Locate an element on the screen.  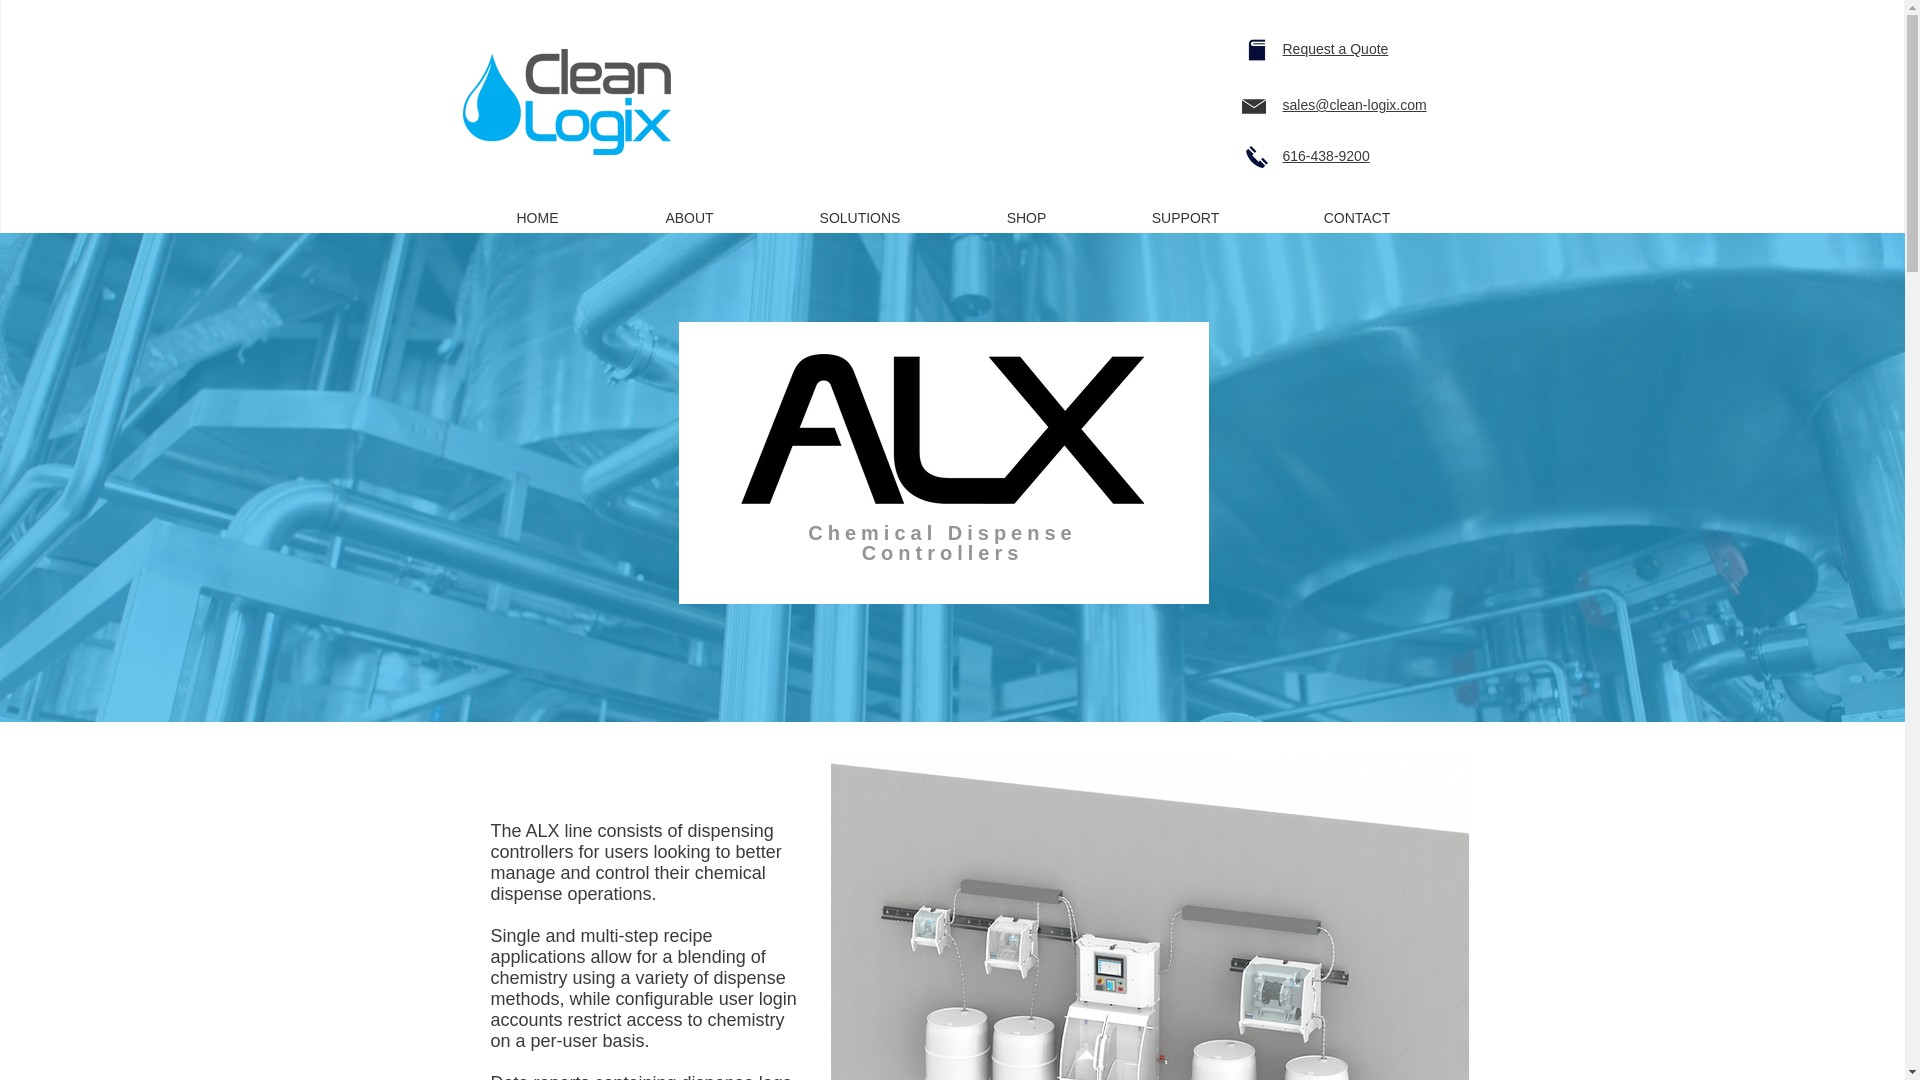
HOME is located at coordinates (537, 208).